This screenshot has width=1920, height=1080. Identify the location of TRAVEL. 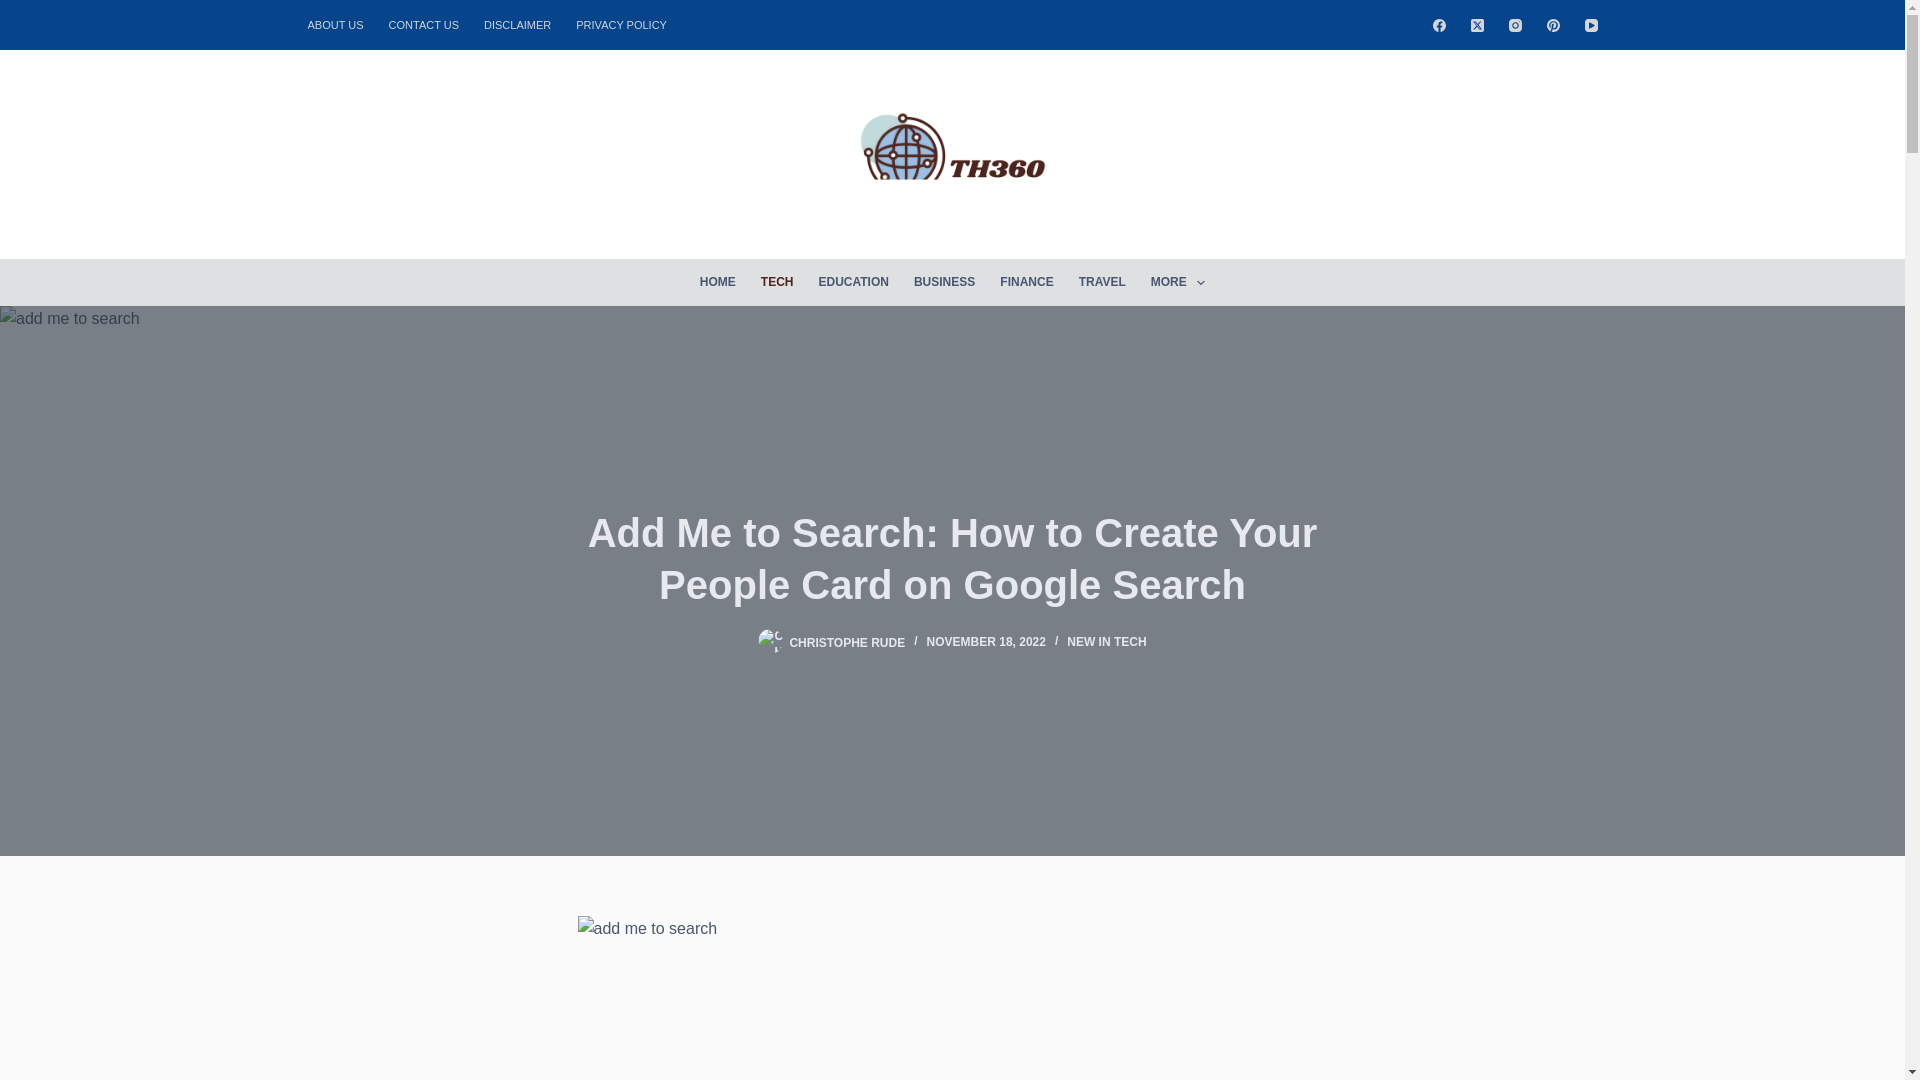
(1102, 282).